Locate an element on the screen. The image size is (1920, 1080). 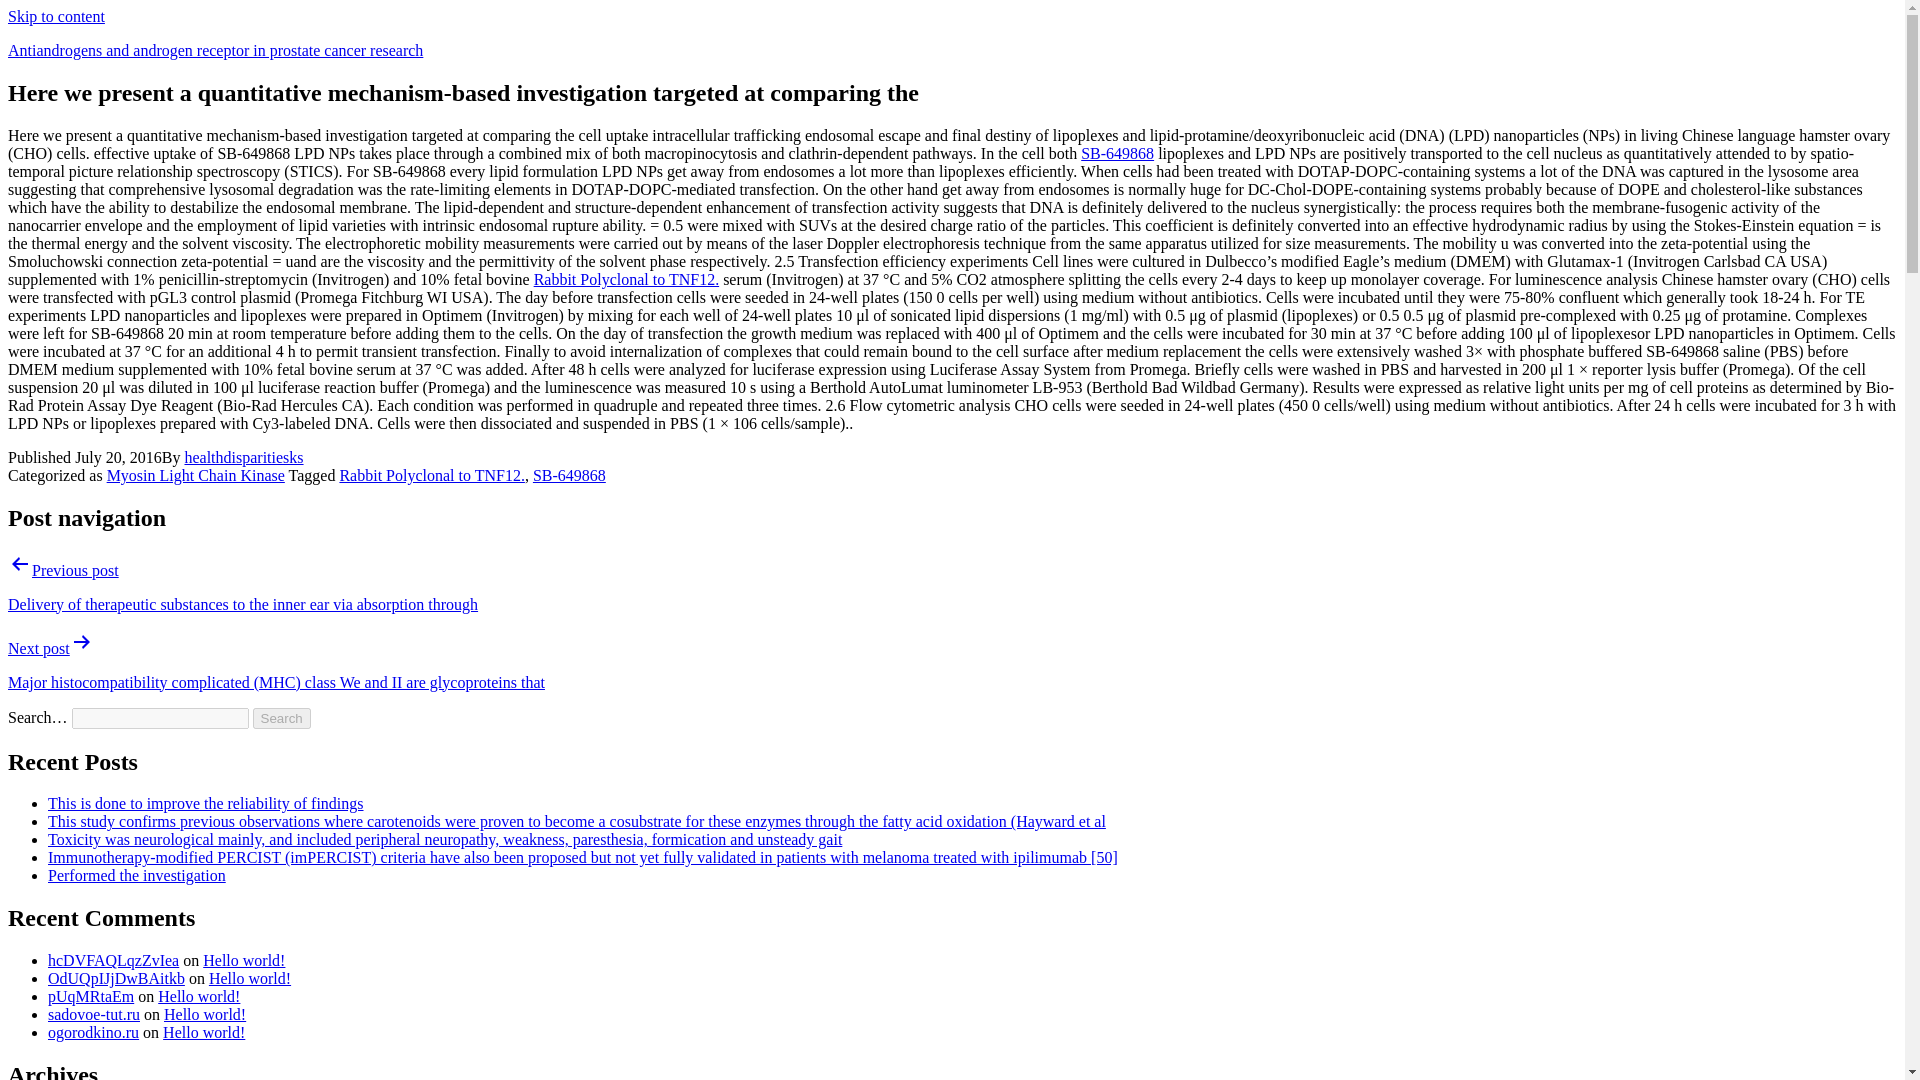
Skip to content is located at coordinates (56, 16).